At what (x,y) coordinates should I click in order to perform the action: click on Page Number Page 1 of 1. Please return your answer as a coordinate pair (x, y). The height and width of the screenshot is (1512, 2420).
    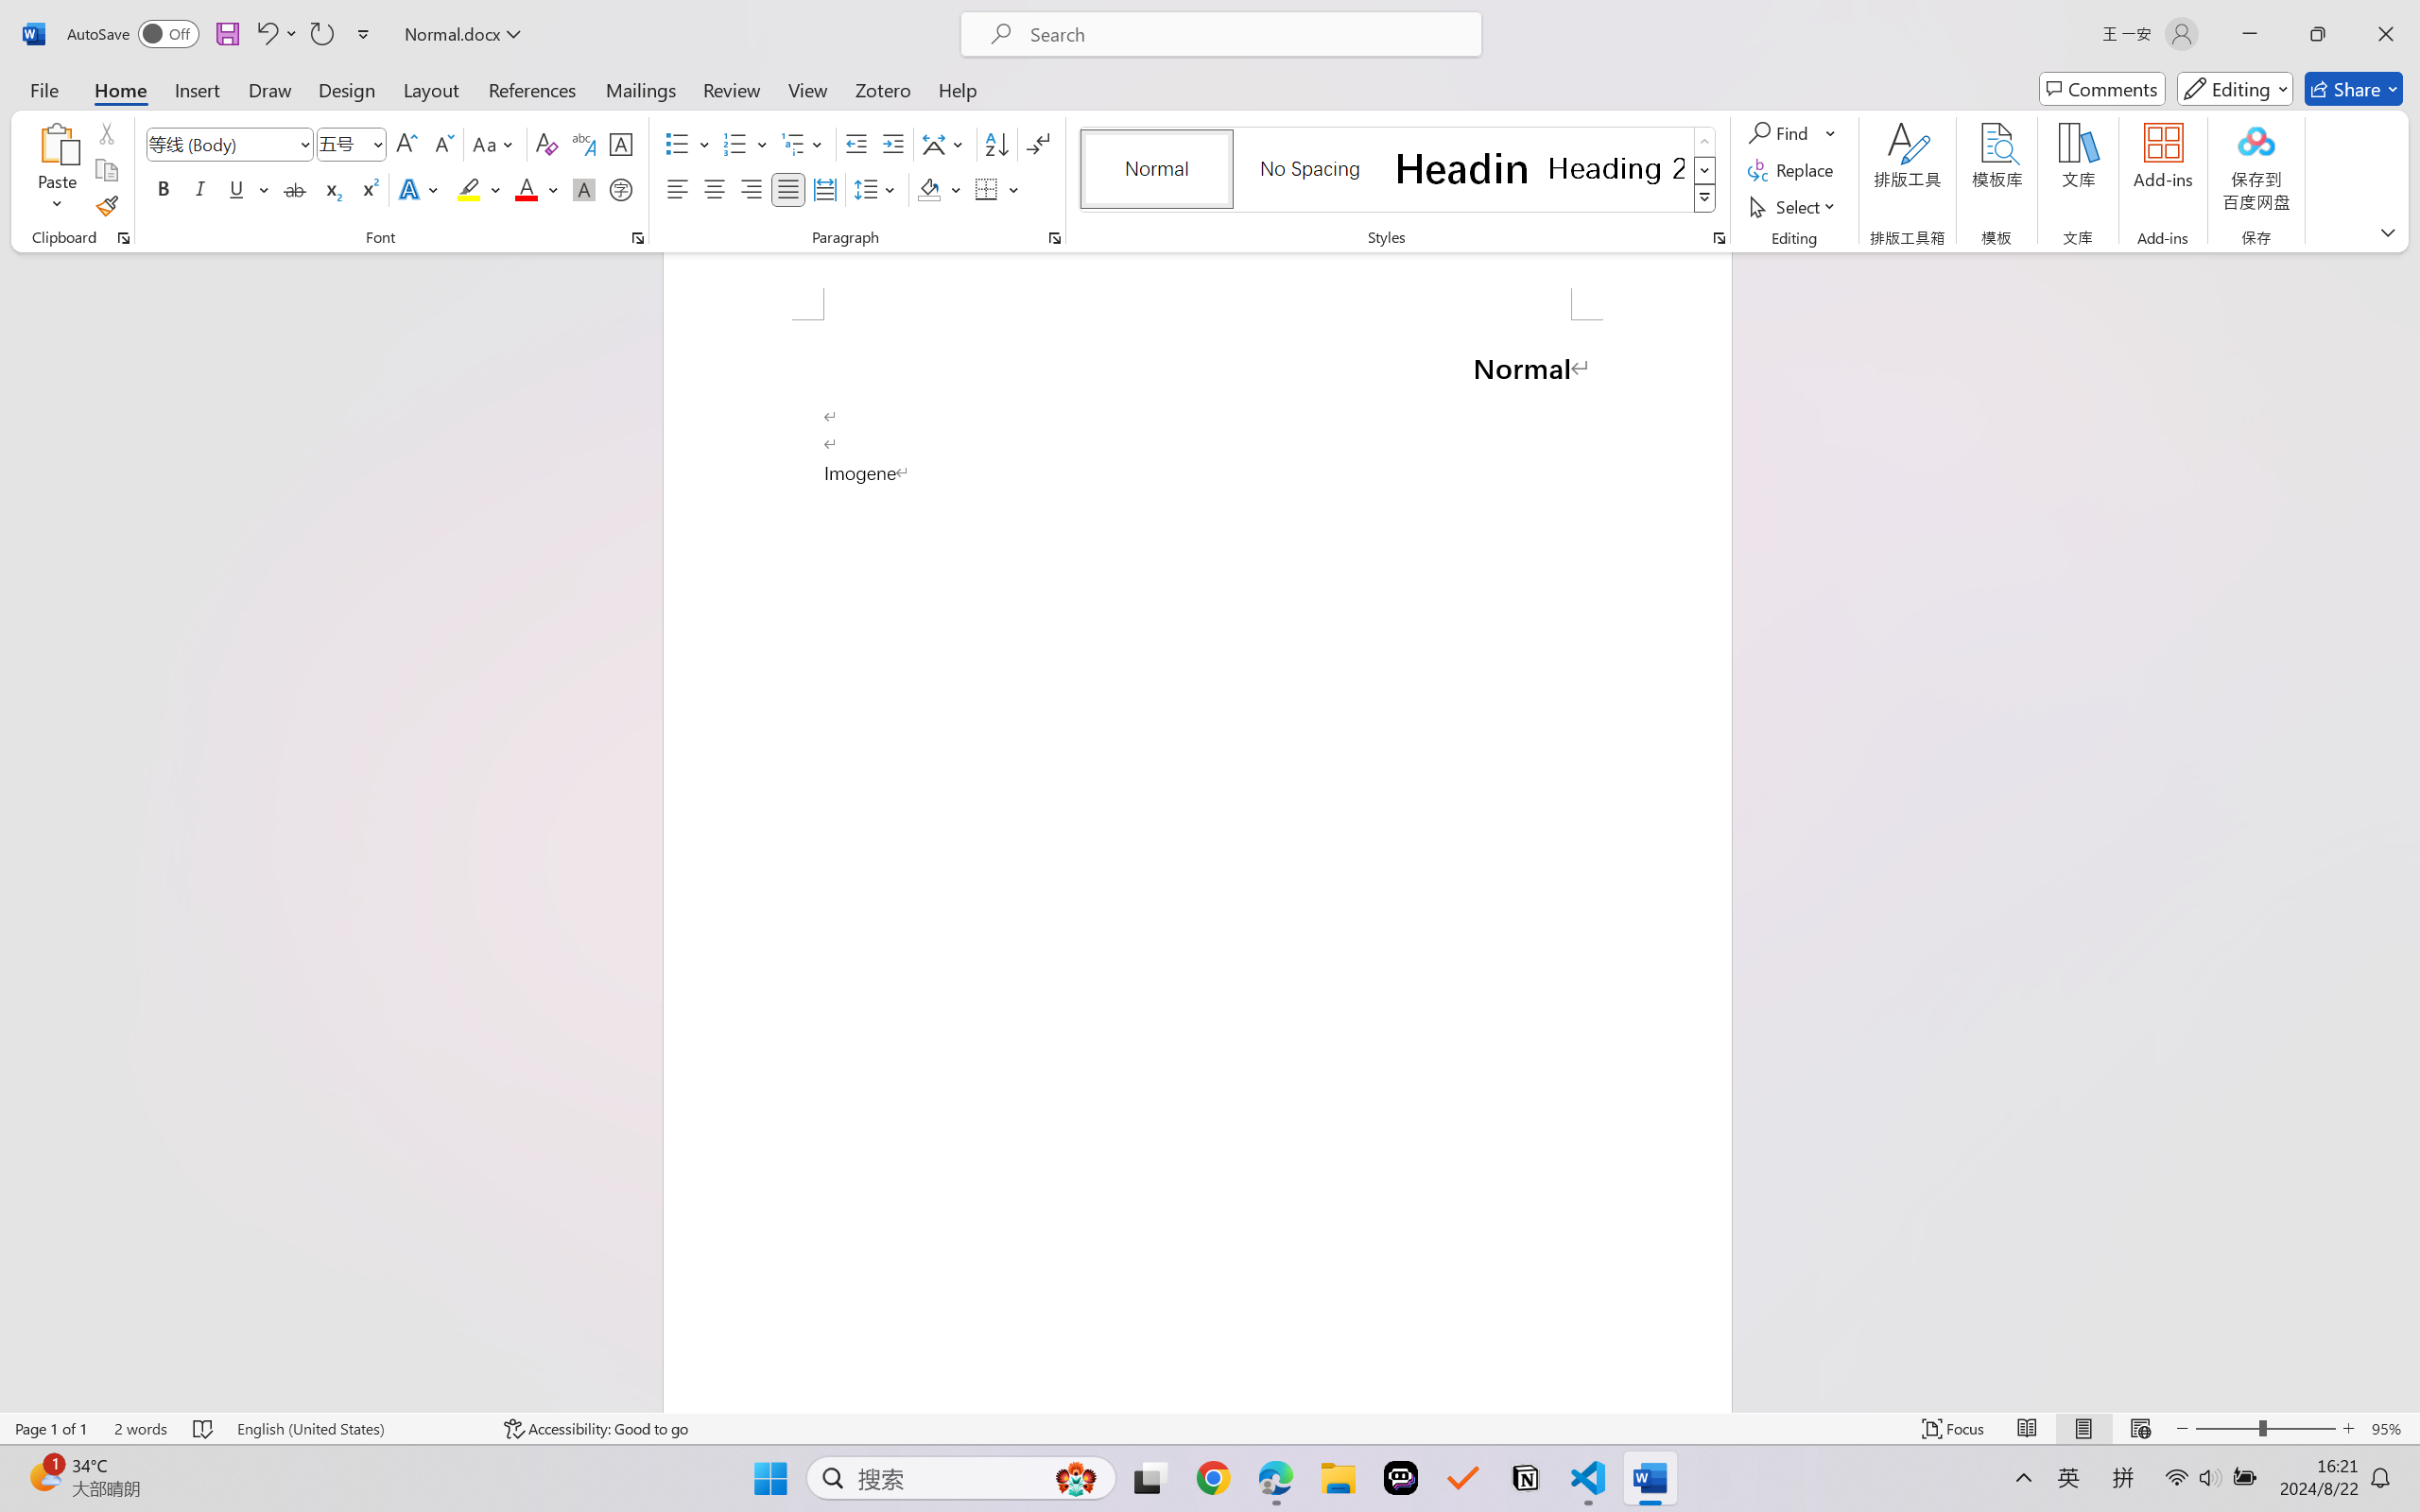
    Looking at the image, I should click on (51, 1429).